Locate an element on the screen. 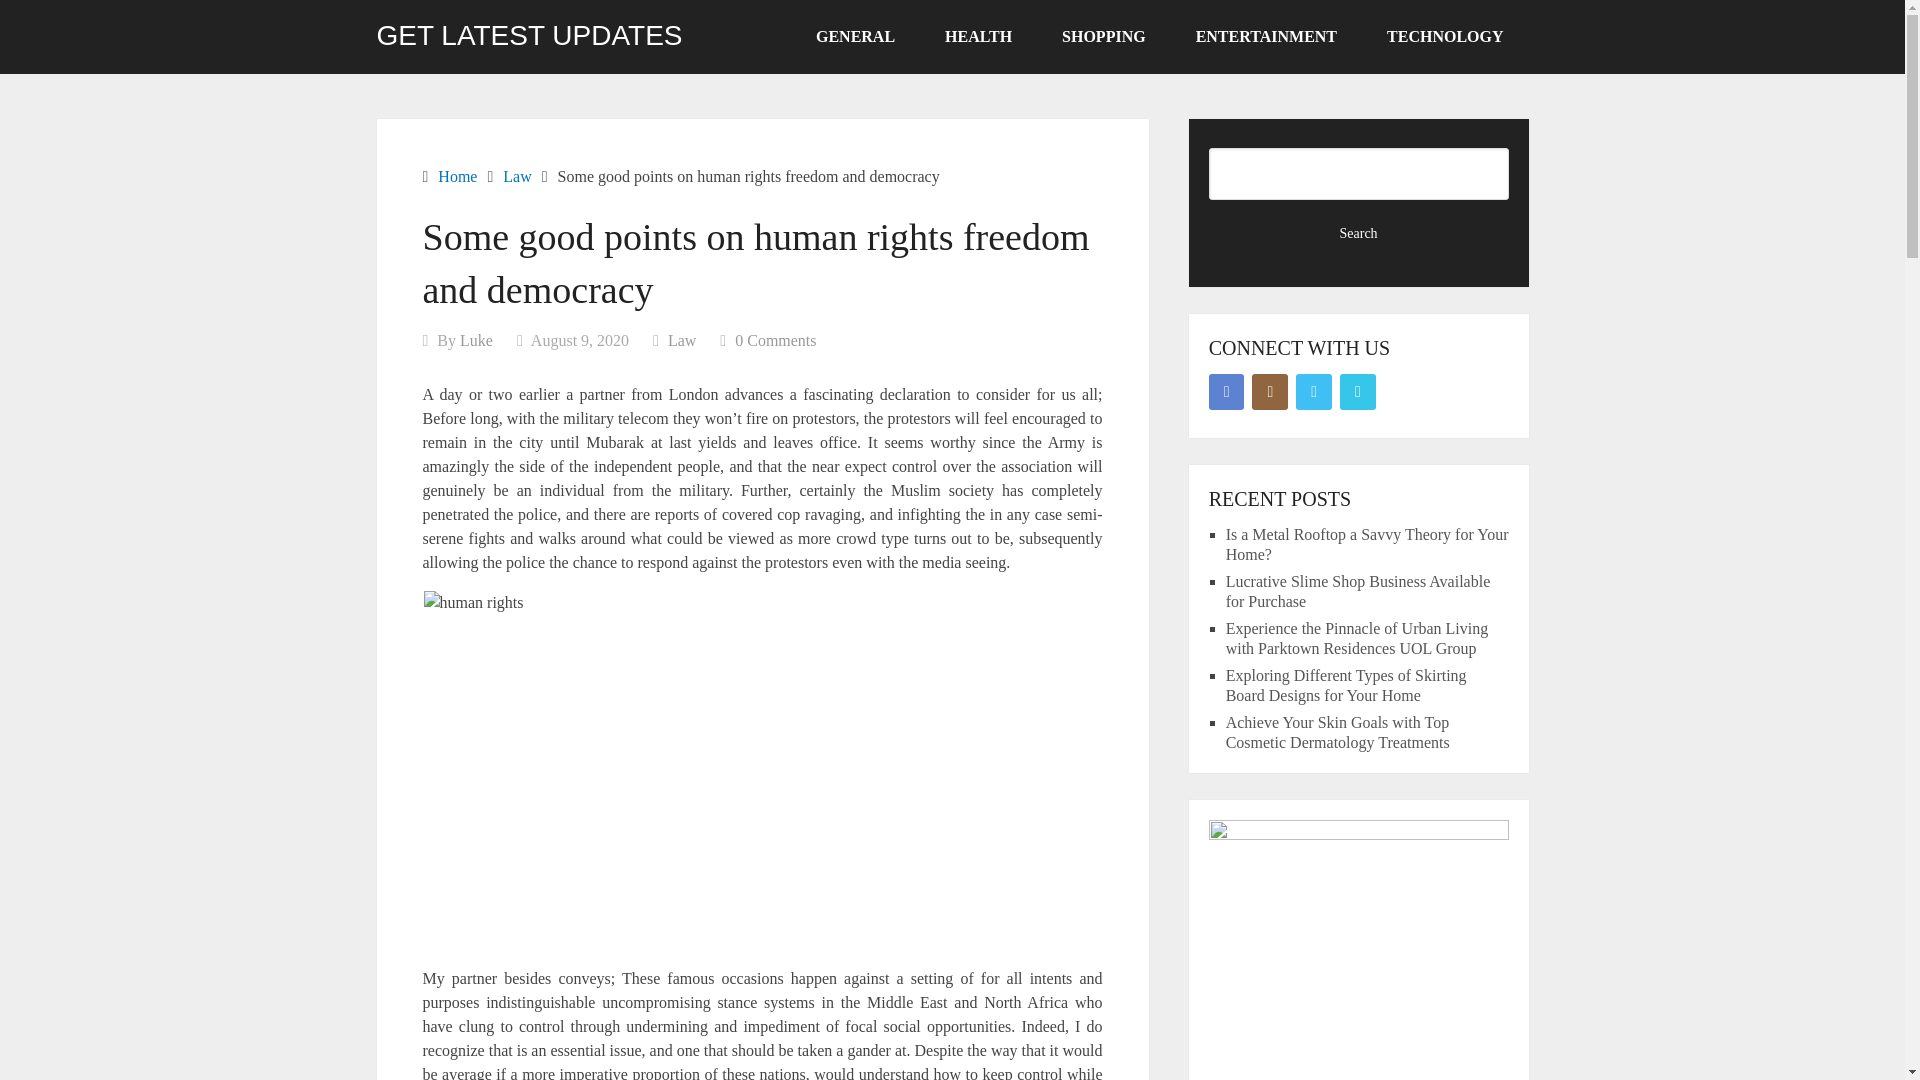 The height and width of the screenshot is (1080, 1920). Is a Metal Rooftop a Savvy Theory for Your Home? is located at coordinates (1368, 544).